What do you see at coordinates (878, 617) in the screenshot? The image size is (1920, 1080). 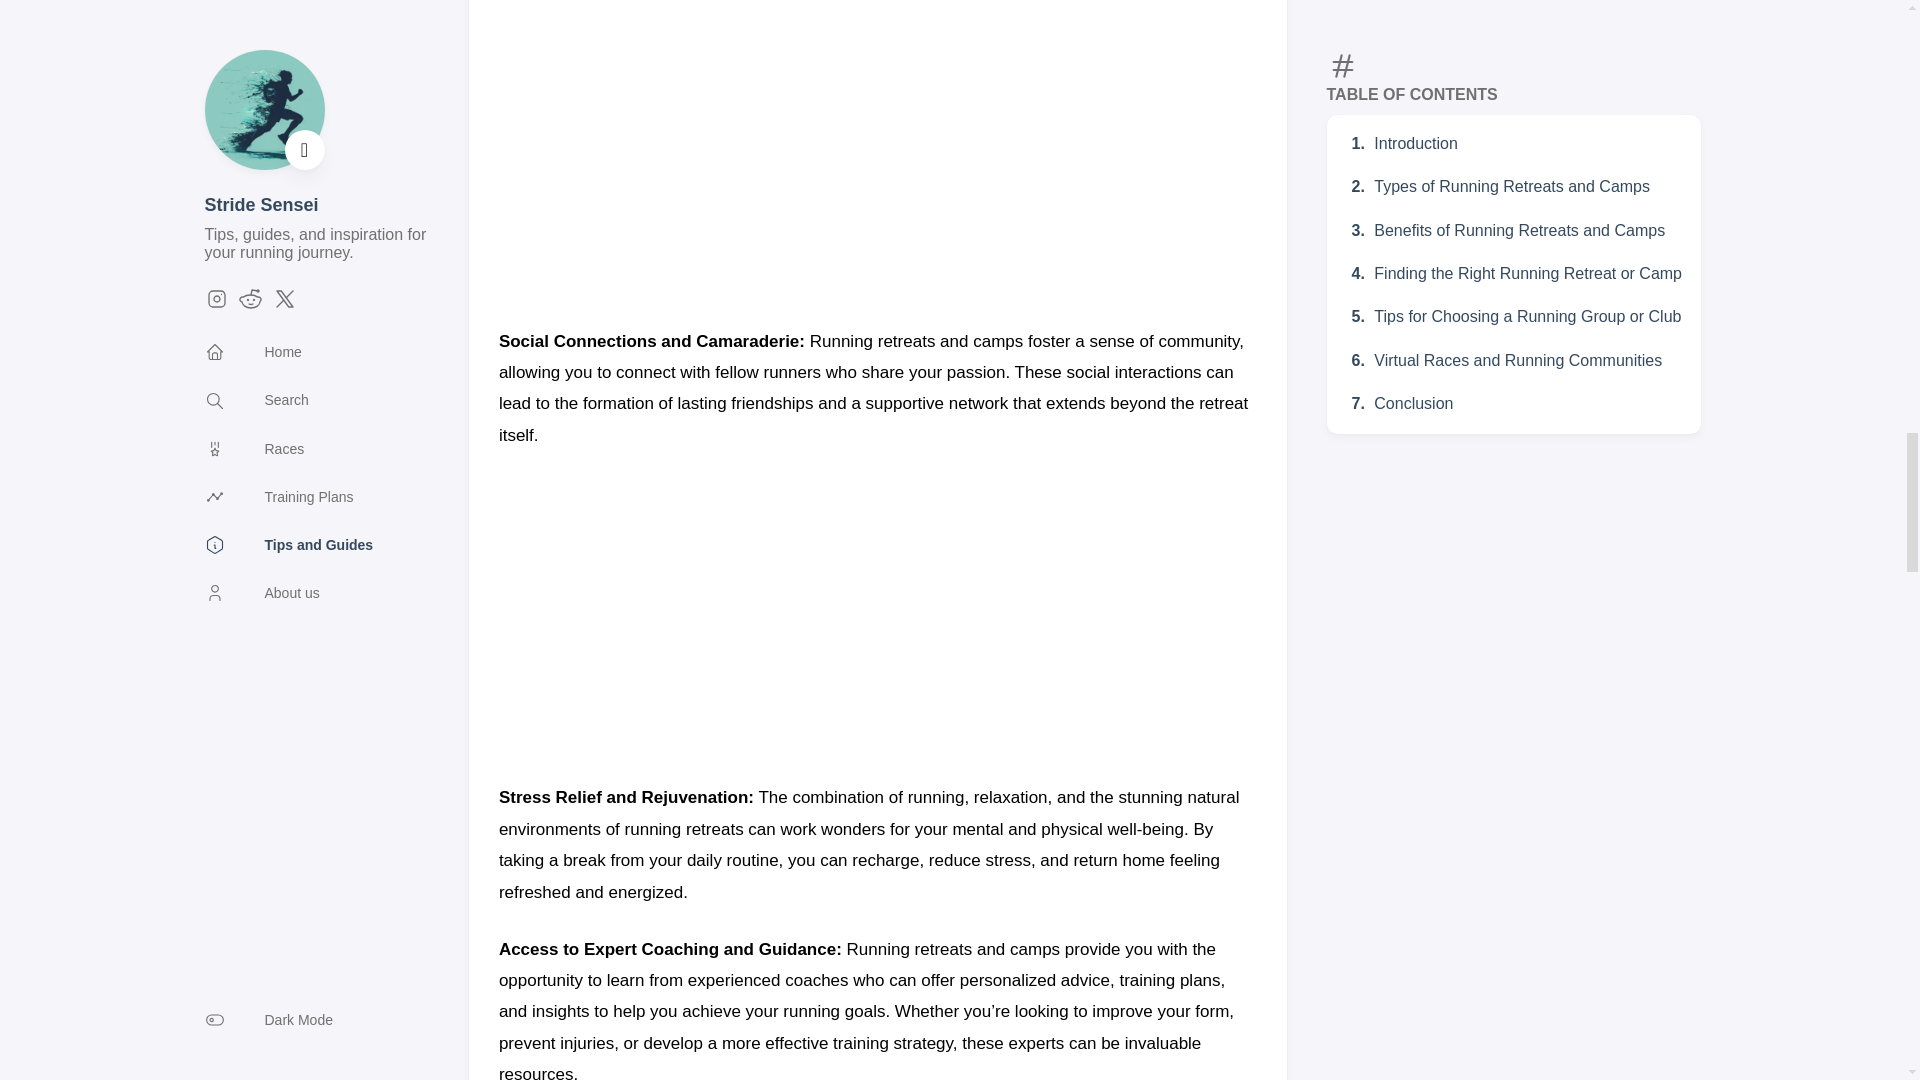 I see `Advertisement` at bounding box center [878, 617].